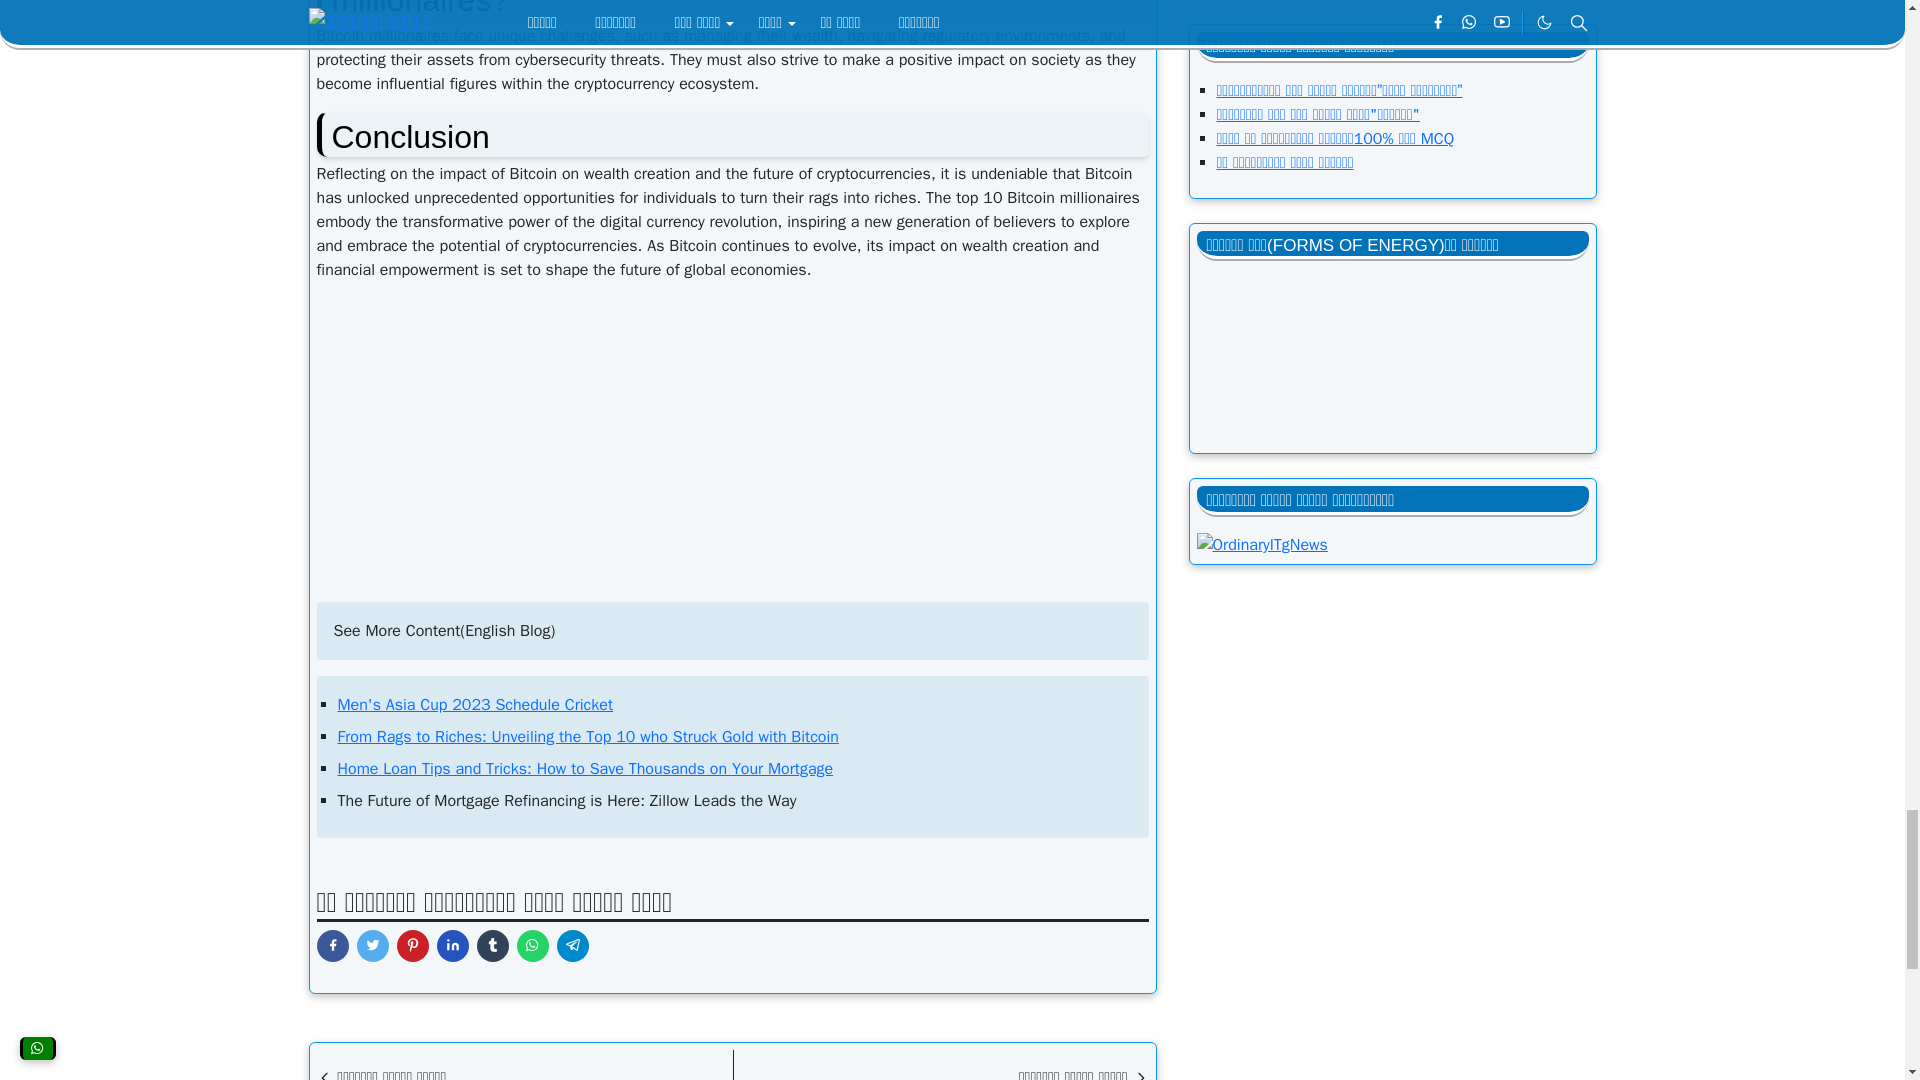 The width and height of the screenshot is (1920, 1080). I want to click on Pin It, so click(412, 946).